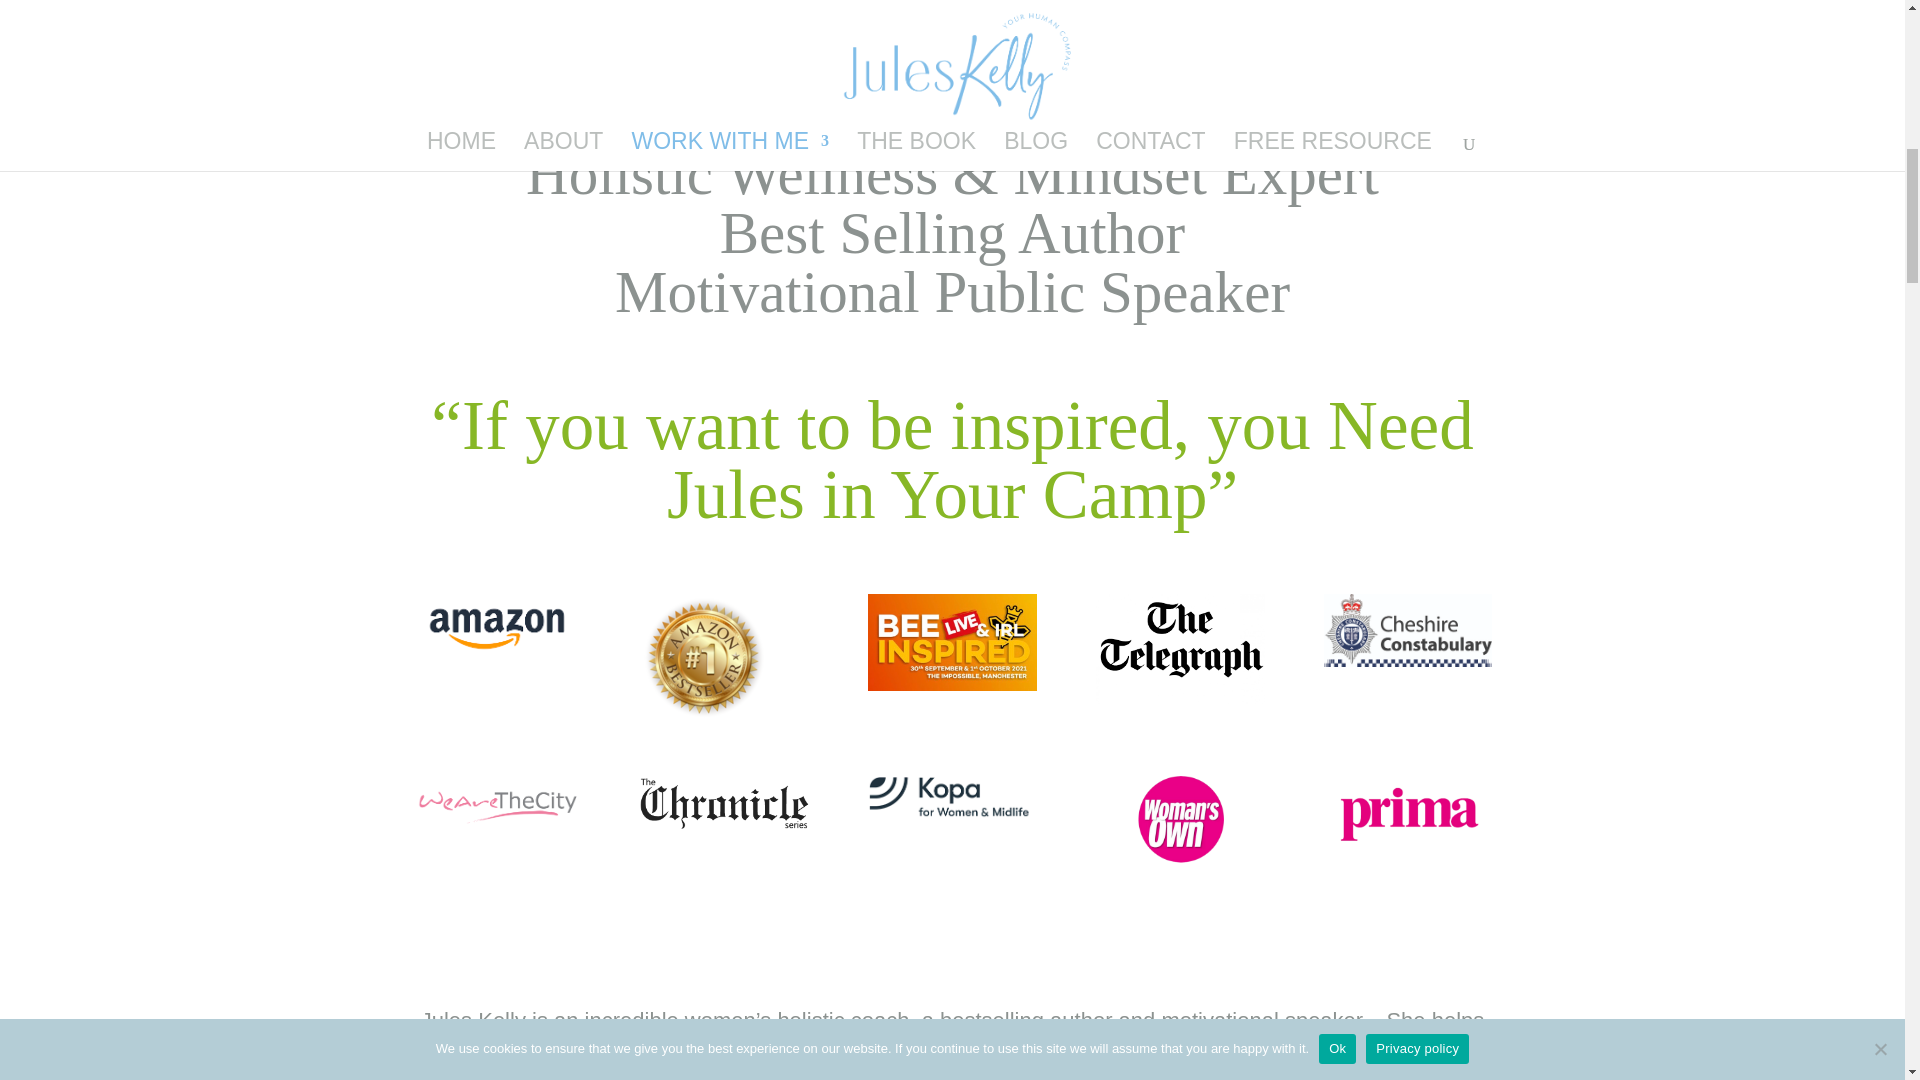 The image size is (1920, 1080). Describe the element at coordinates (496, 801) in the screenshot. I see `we are the city` at that location.